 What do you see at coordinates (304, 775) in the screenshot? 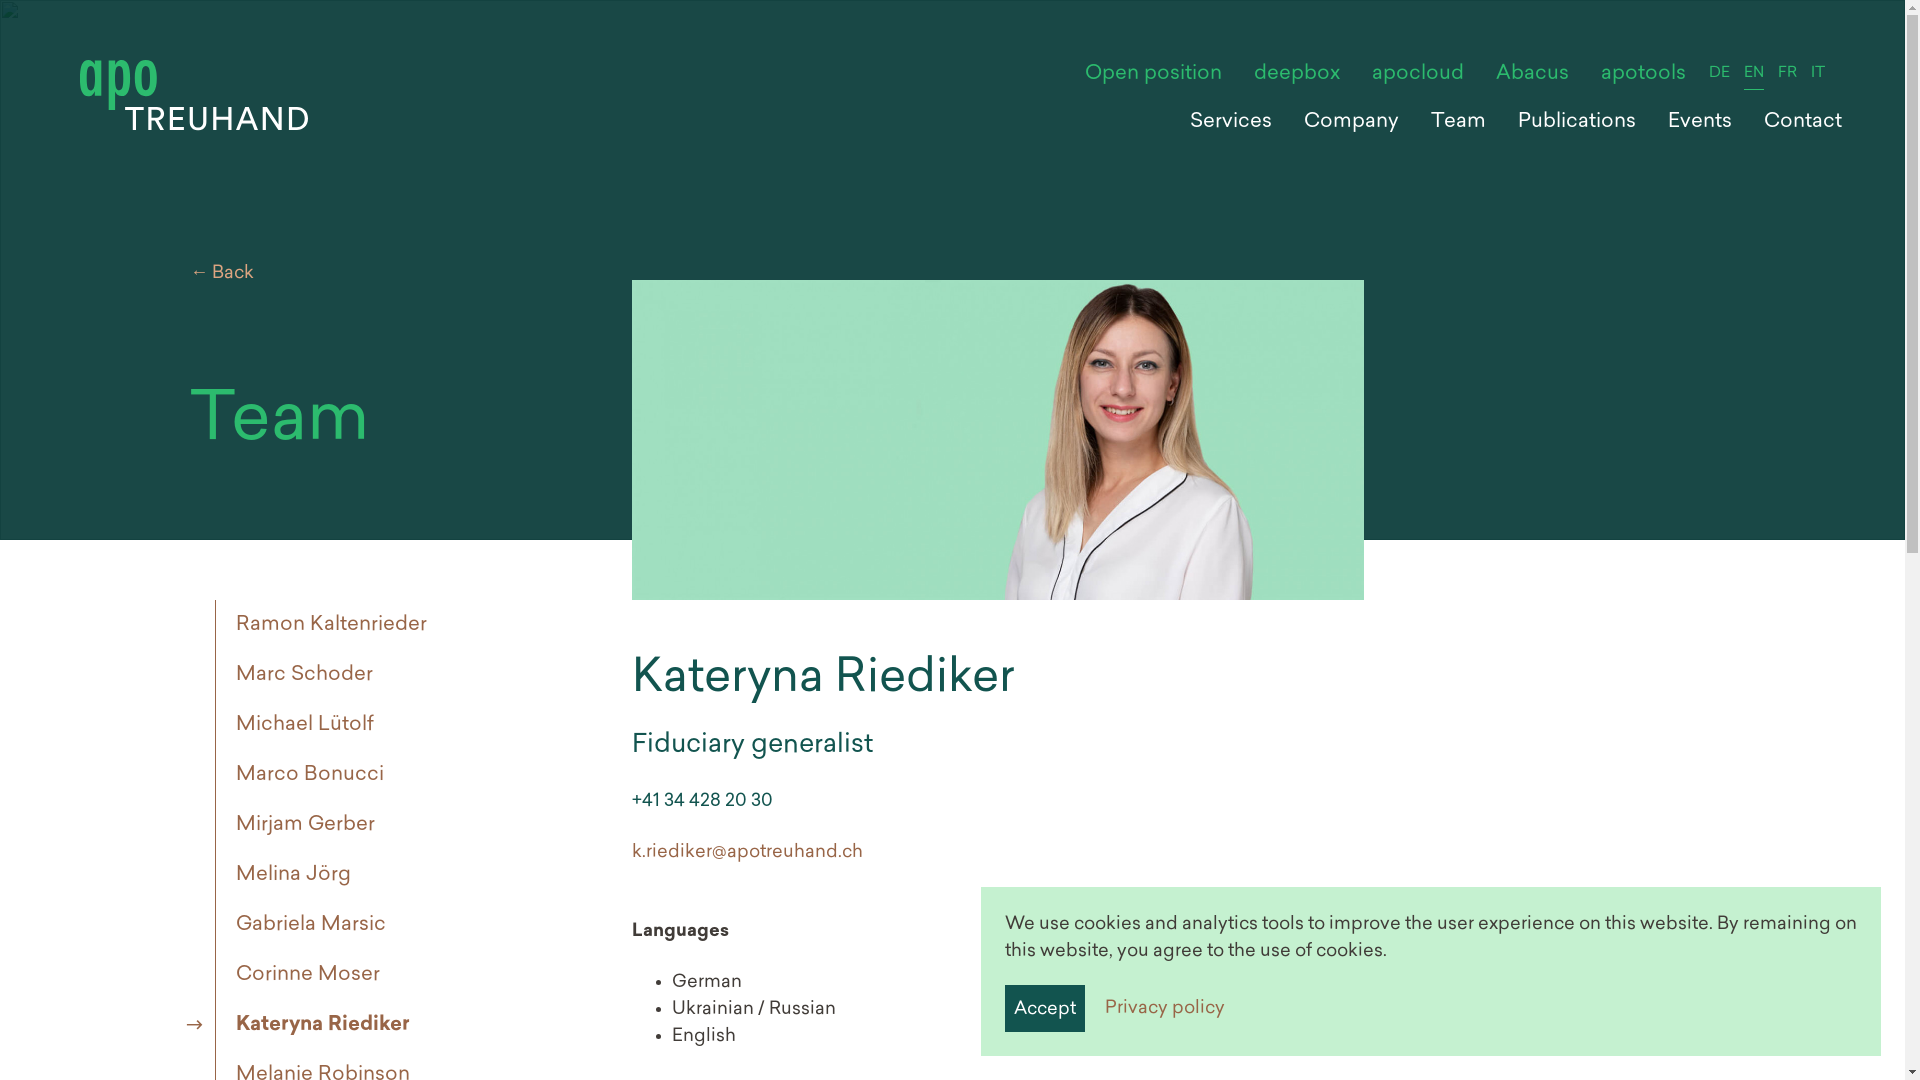
I see `Marco Bonucci` at bounding box center [304, 775].